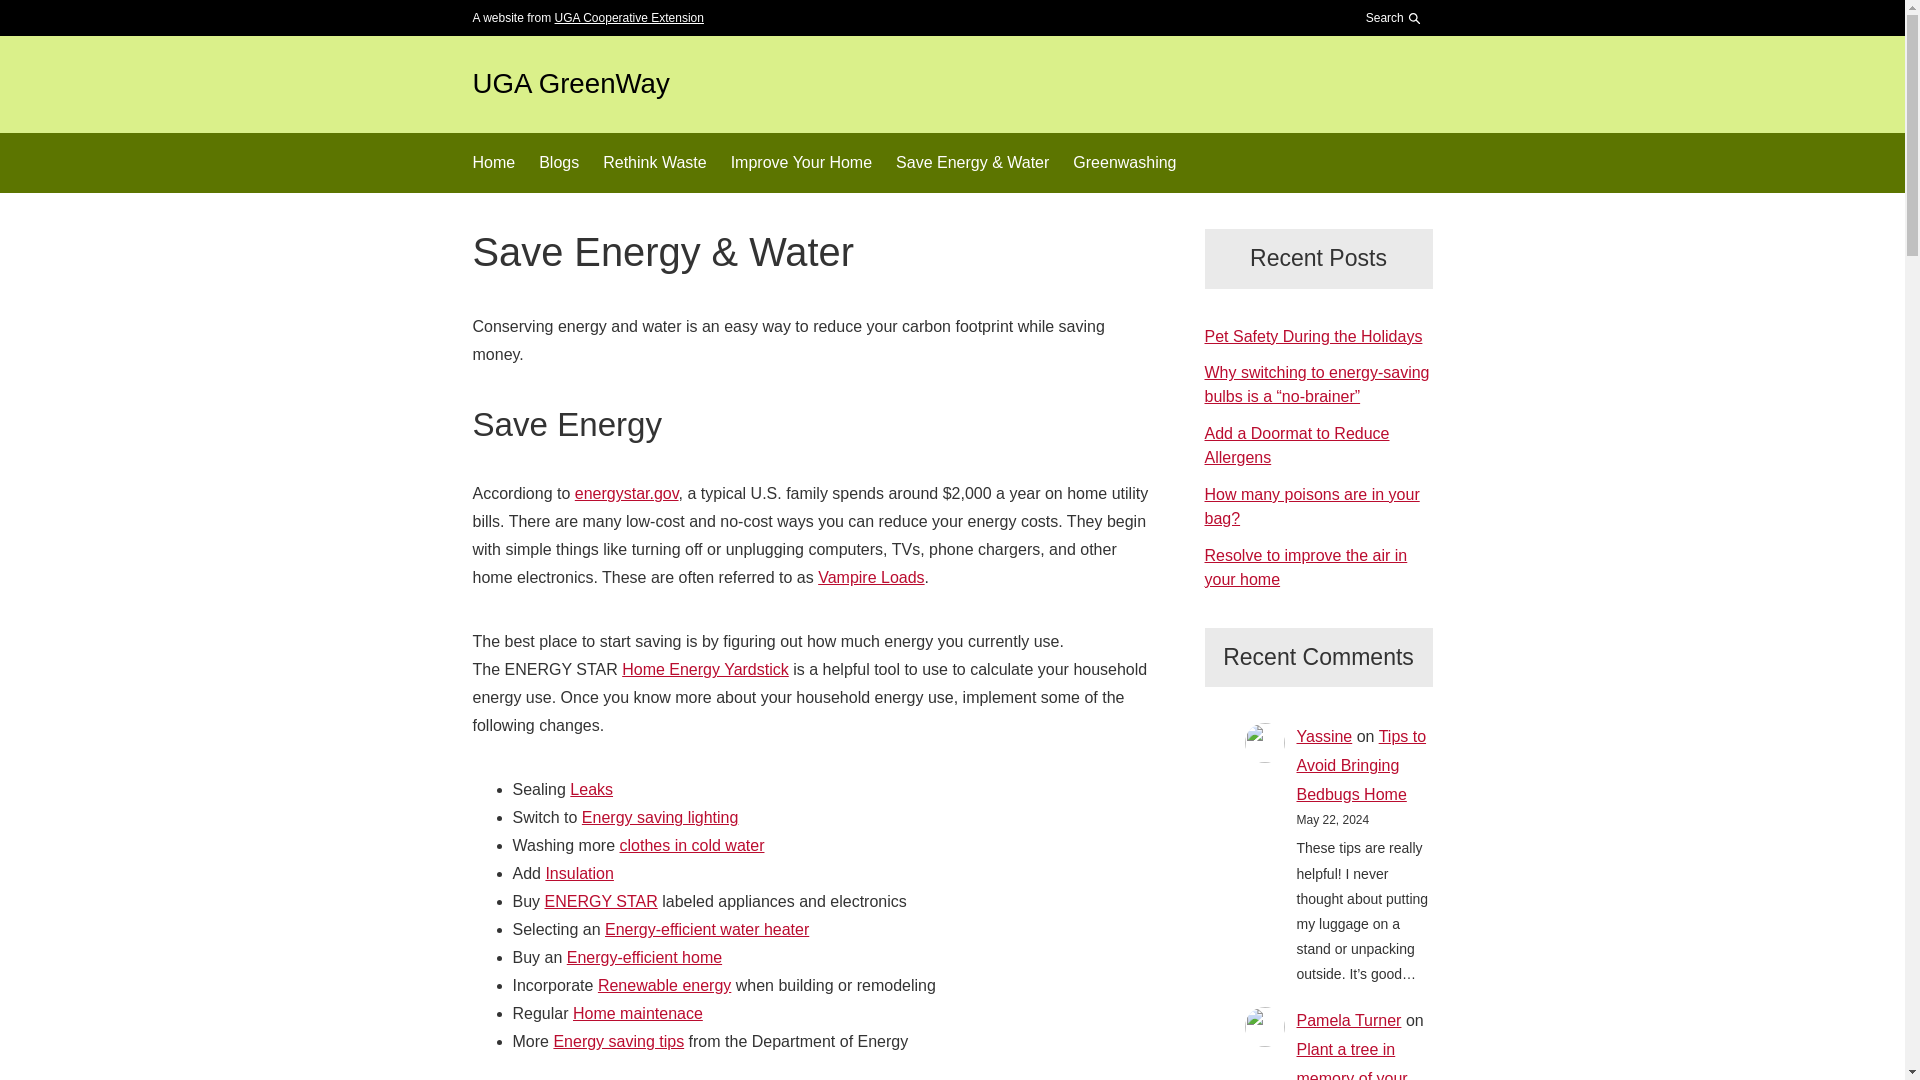 Image resolution: width=1920 pixels, height=1080 pixels. Describe the element at coordinates (1388, 68) in the screenshot. I see `Search` at that location.